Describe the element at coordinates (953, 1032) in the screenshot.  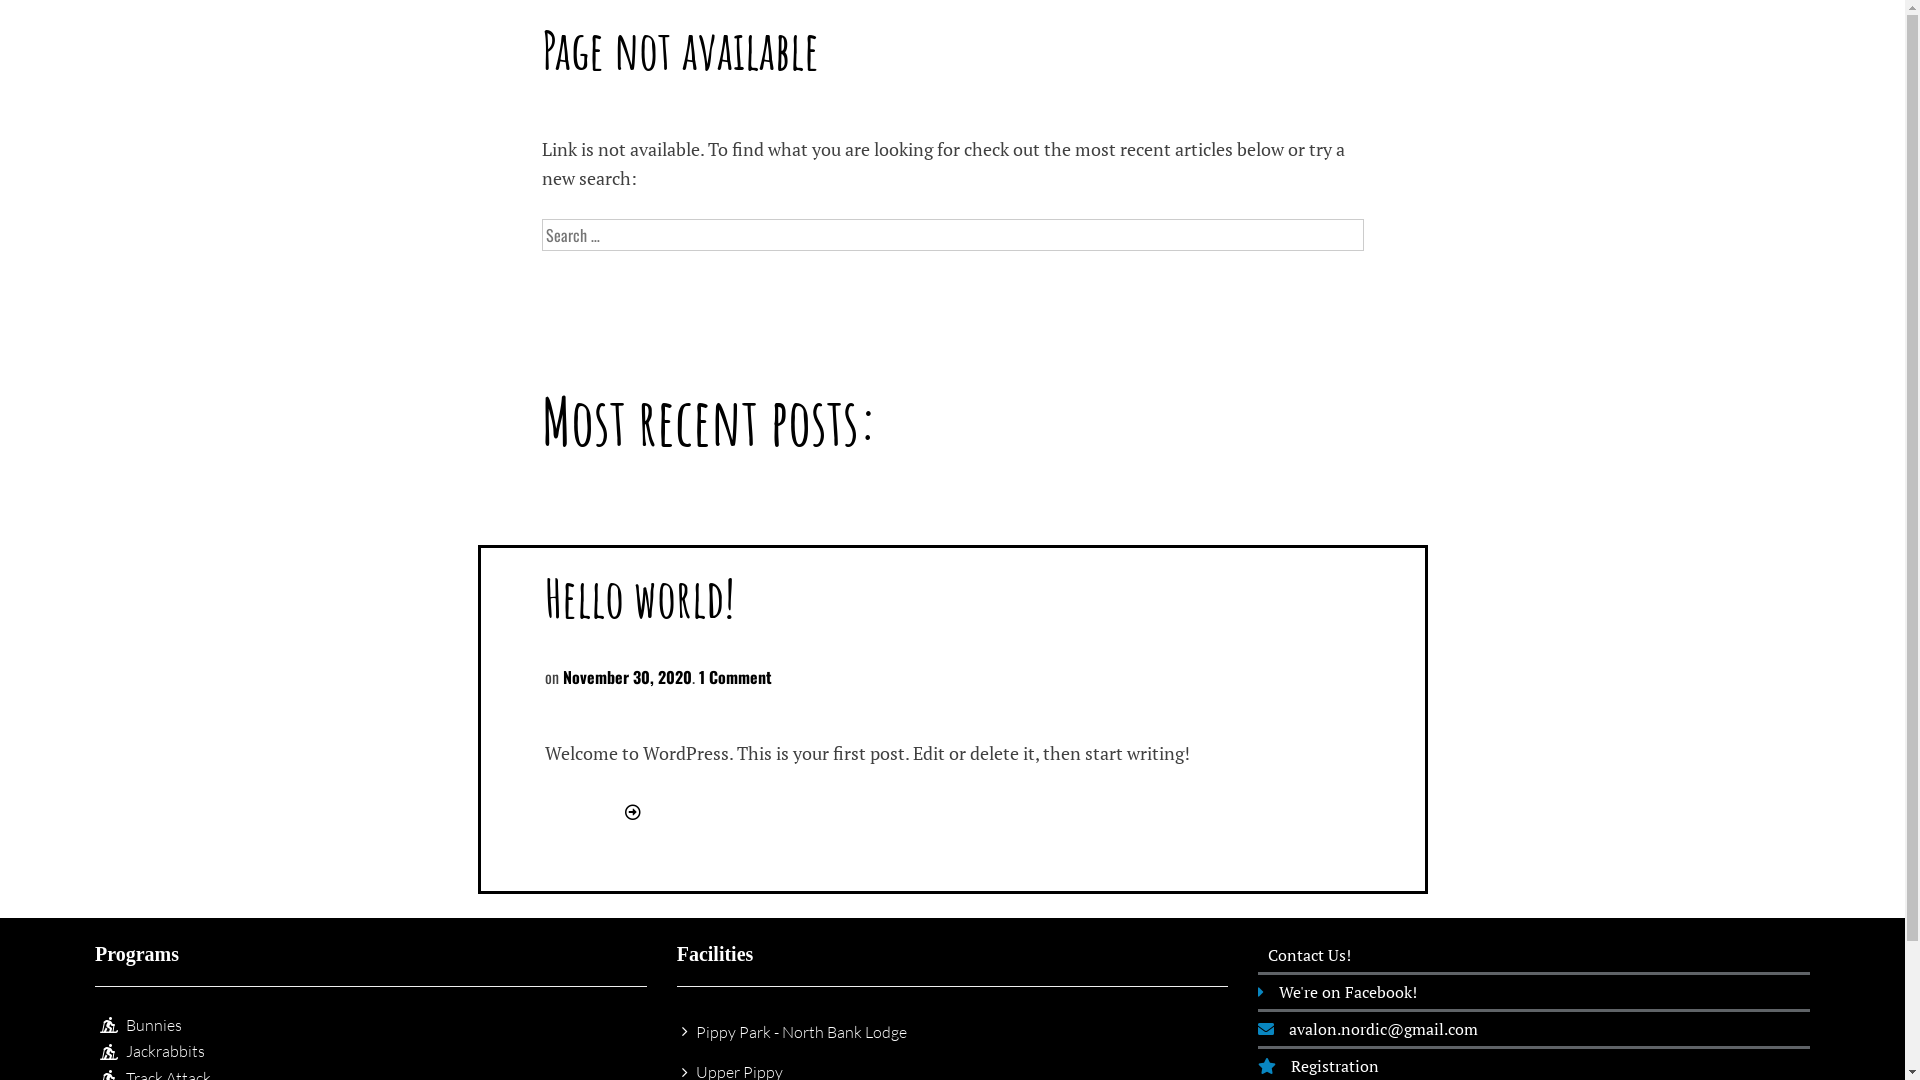
I see `Pippy Park - North Bank Lodge` at that location.